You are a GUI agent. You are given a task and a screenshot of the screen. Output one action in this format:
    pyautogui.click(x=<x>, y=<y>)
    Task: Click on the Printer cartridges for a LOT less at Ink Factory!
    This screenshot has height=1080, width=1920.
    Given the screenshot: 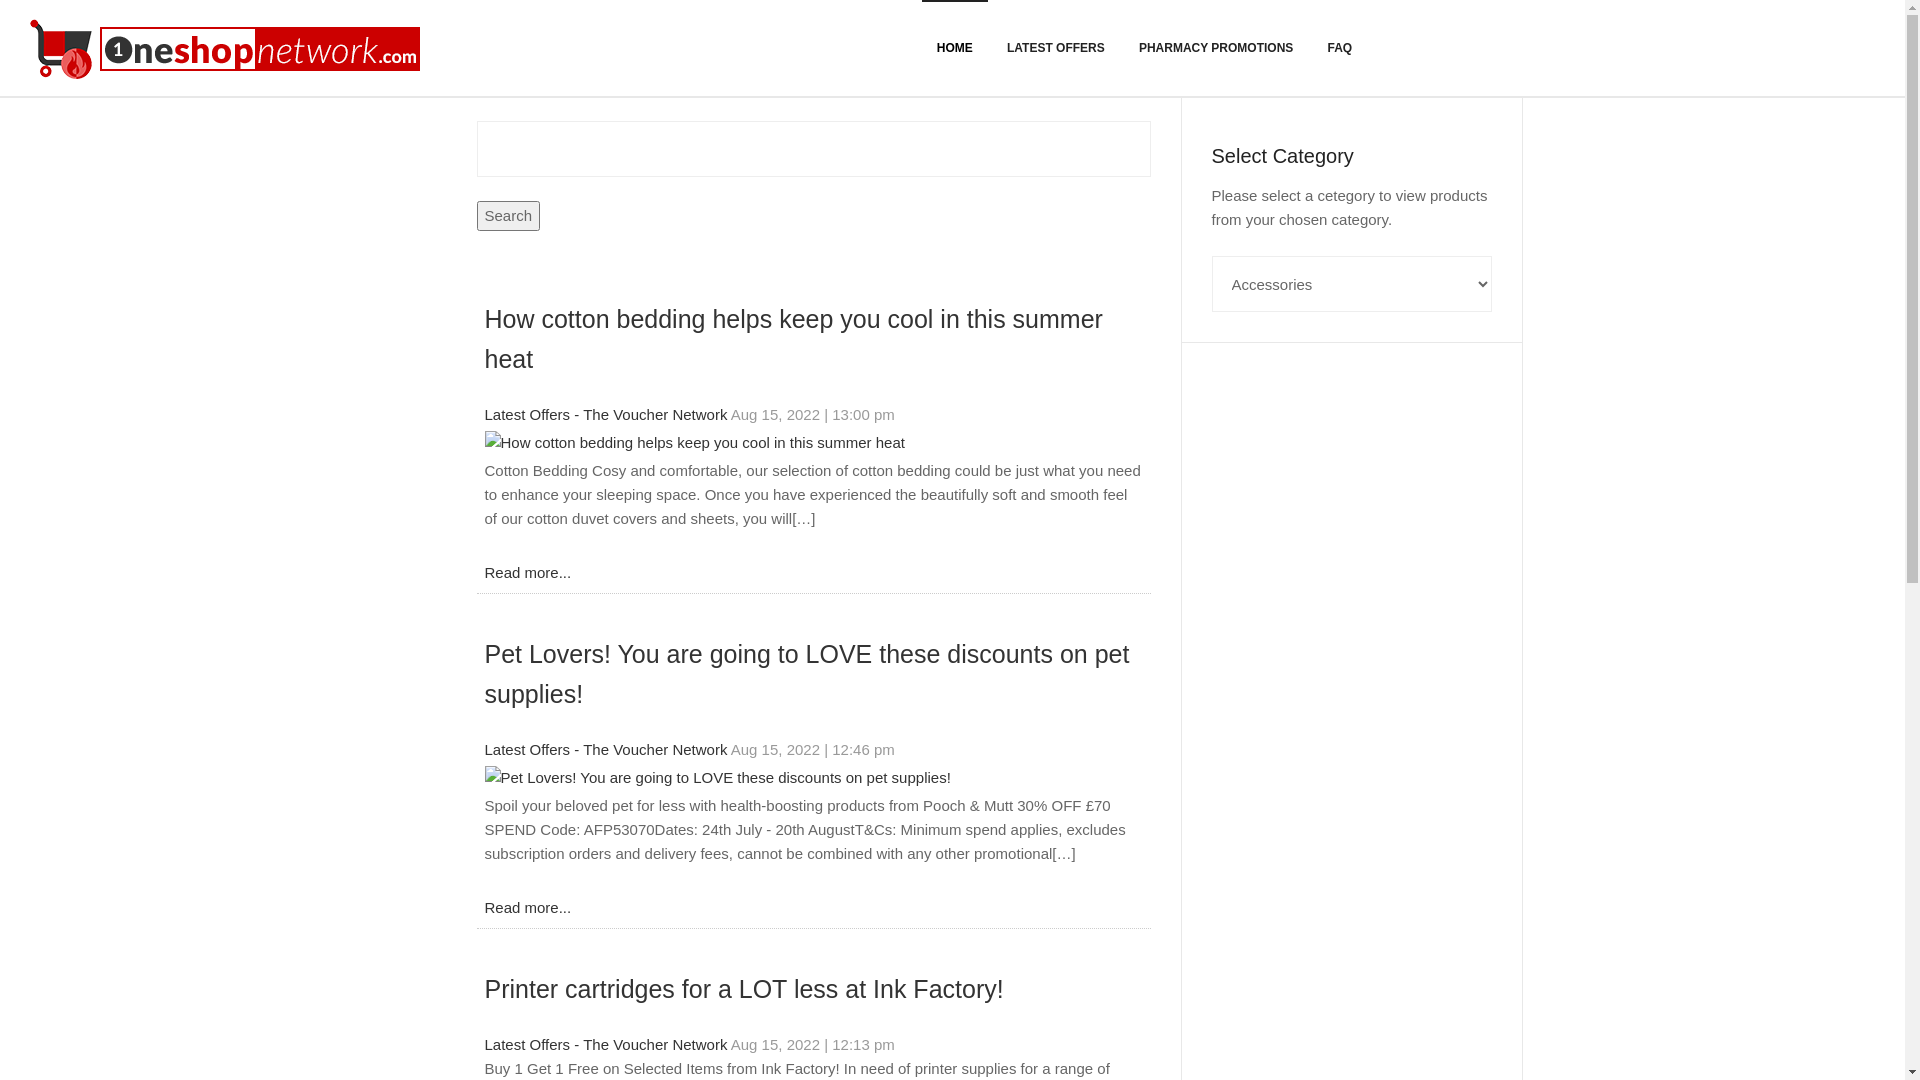 What is the action you would take?
    pyautogui.click(x=743, y=990)
    